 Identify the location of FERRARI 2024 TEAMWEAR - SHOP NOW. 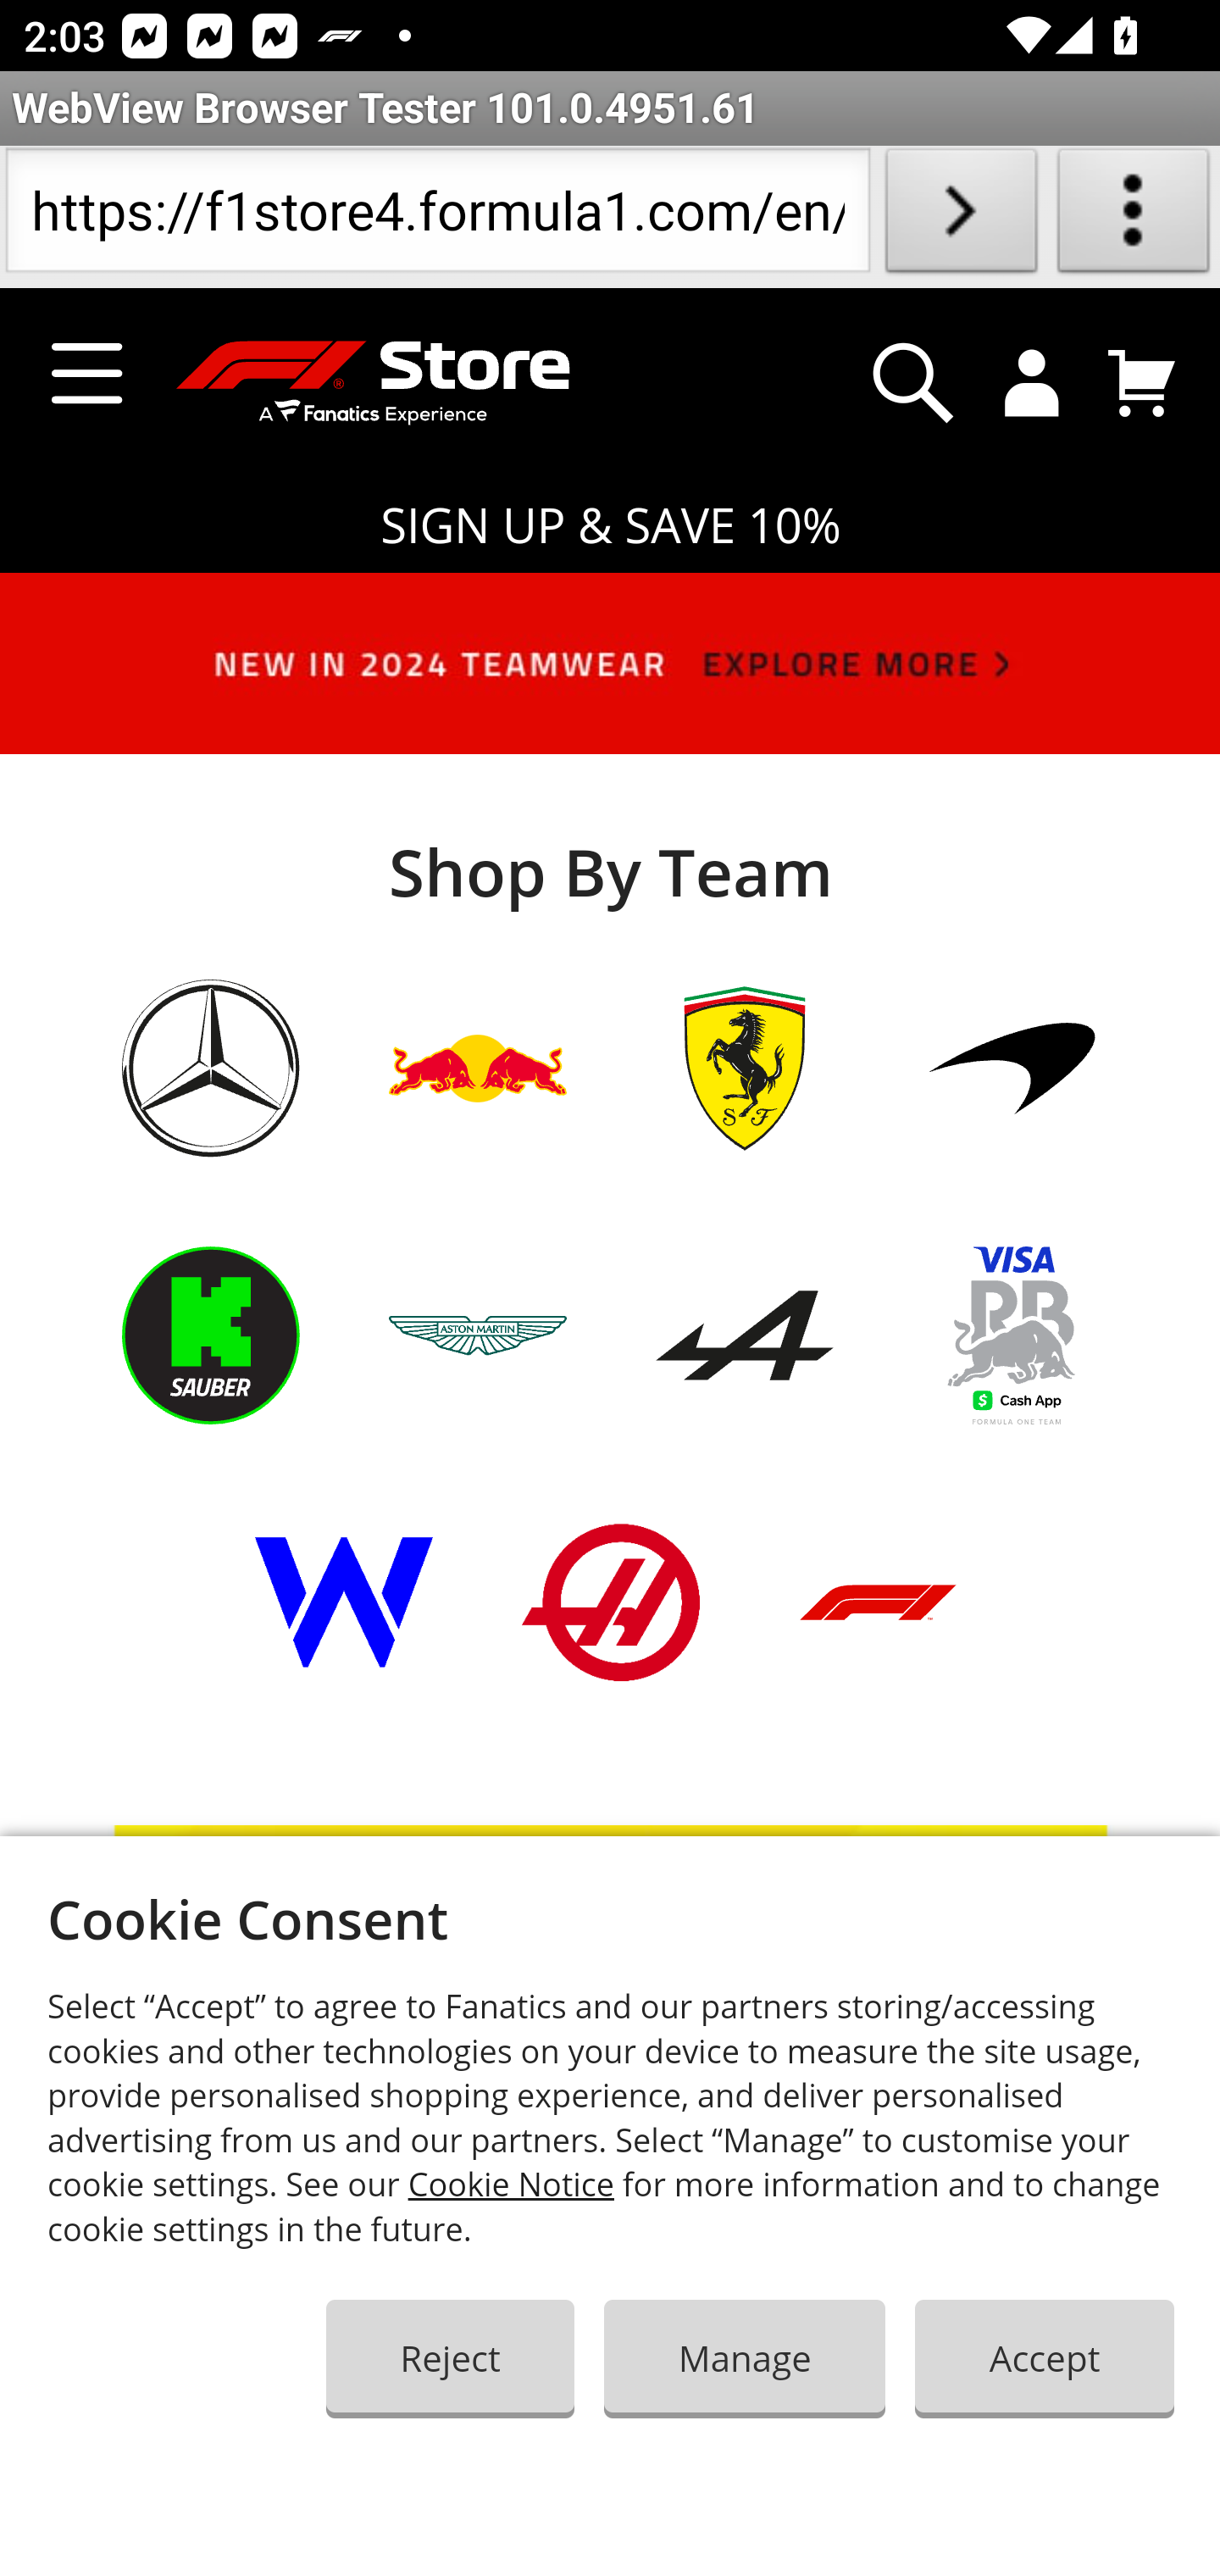
(610, 2200).